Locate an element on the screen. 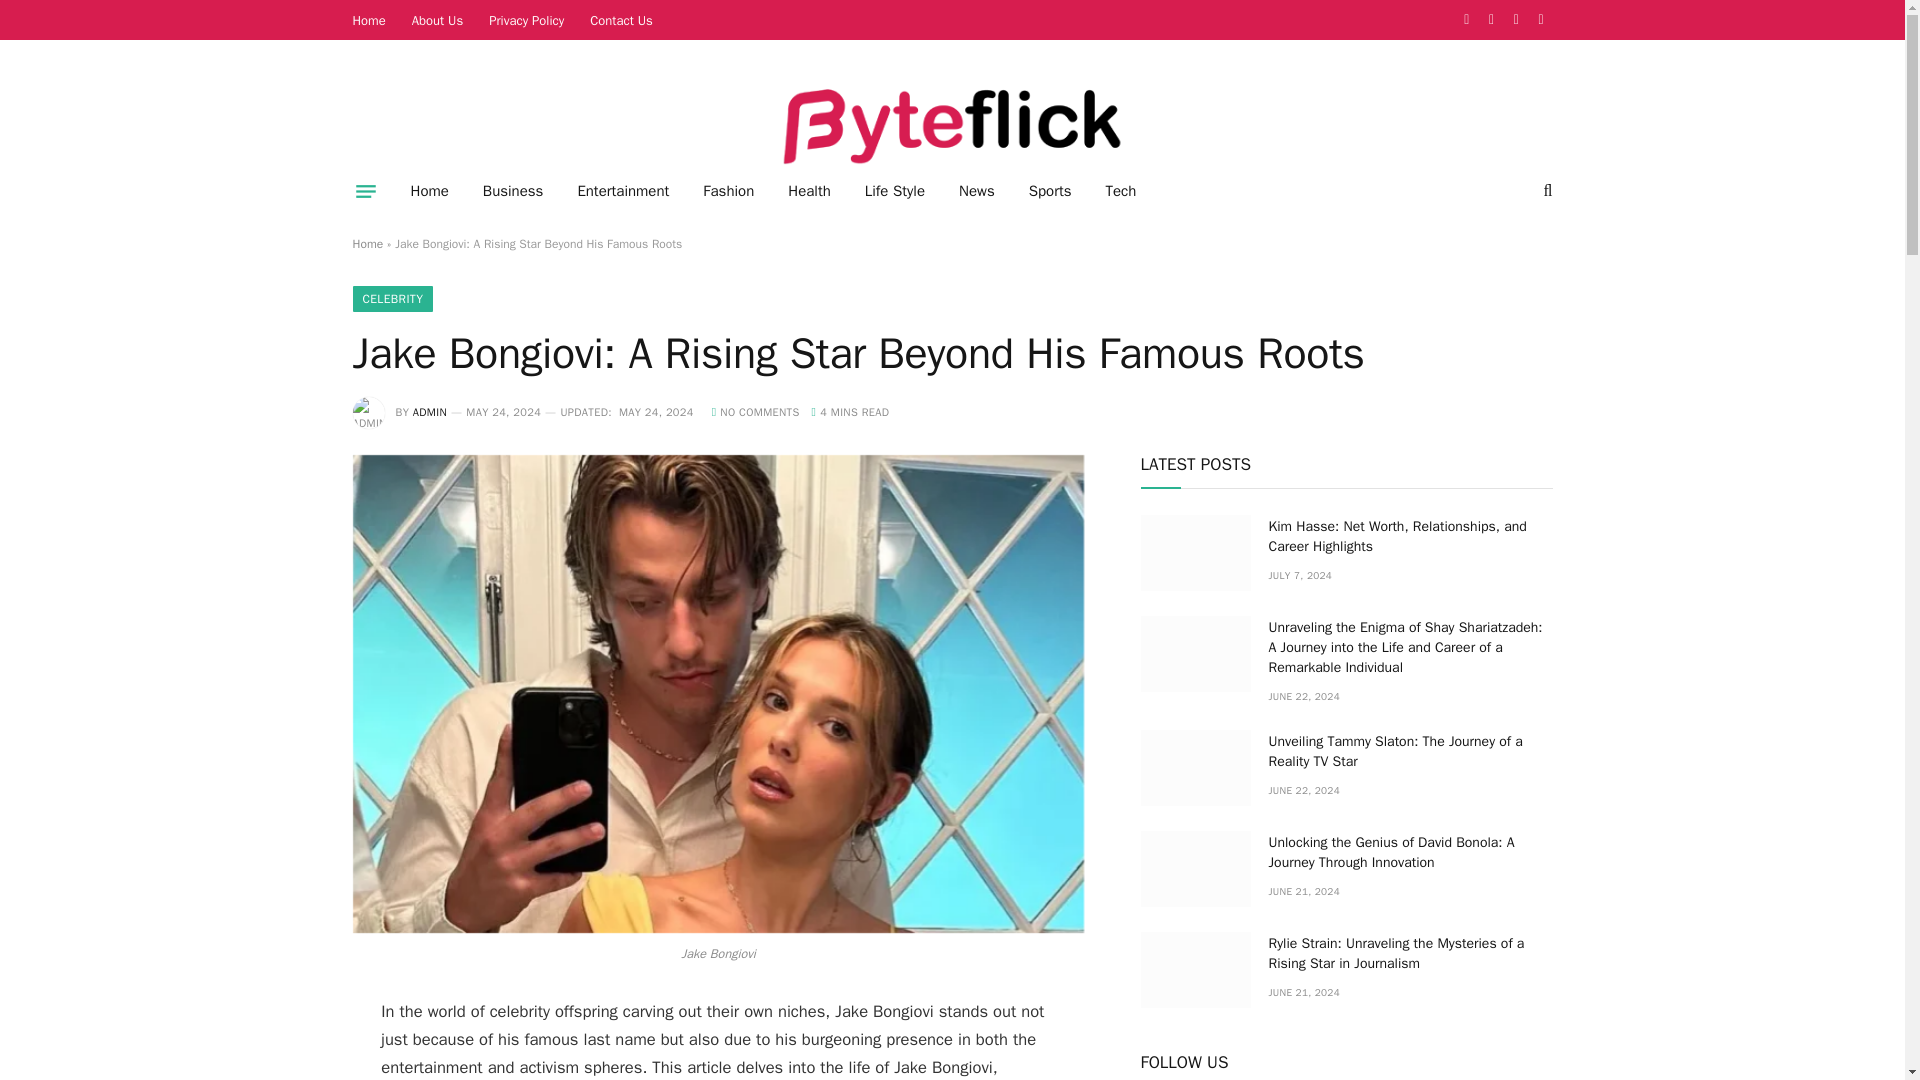 The image size is (1920, 1080). Home is located at coordinates (366, 244).